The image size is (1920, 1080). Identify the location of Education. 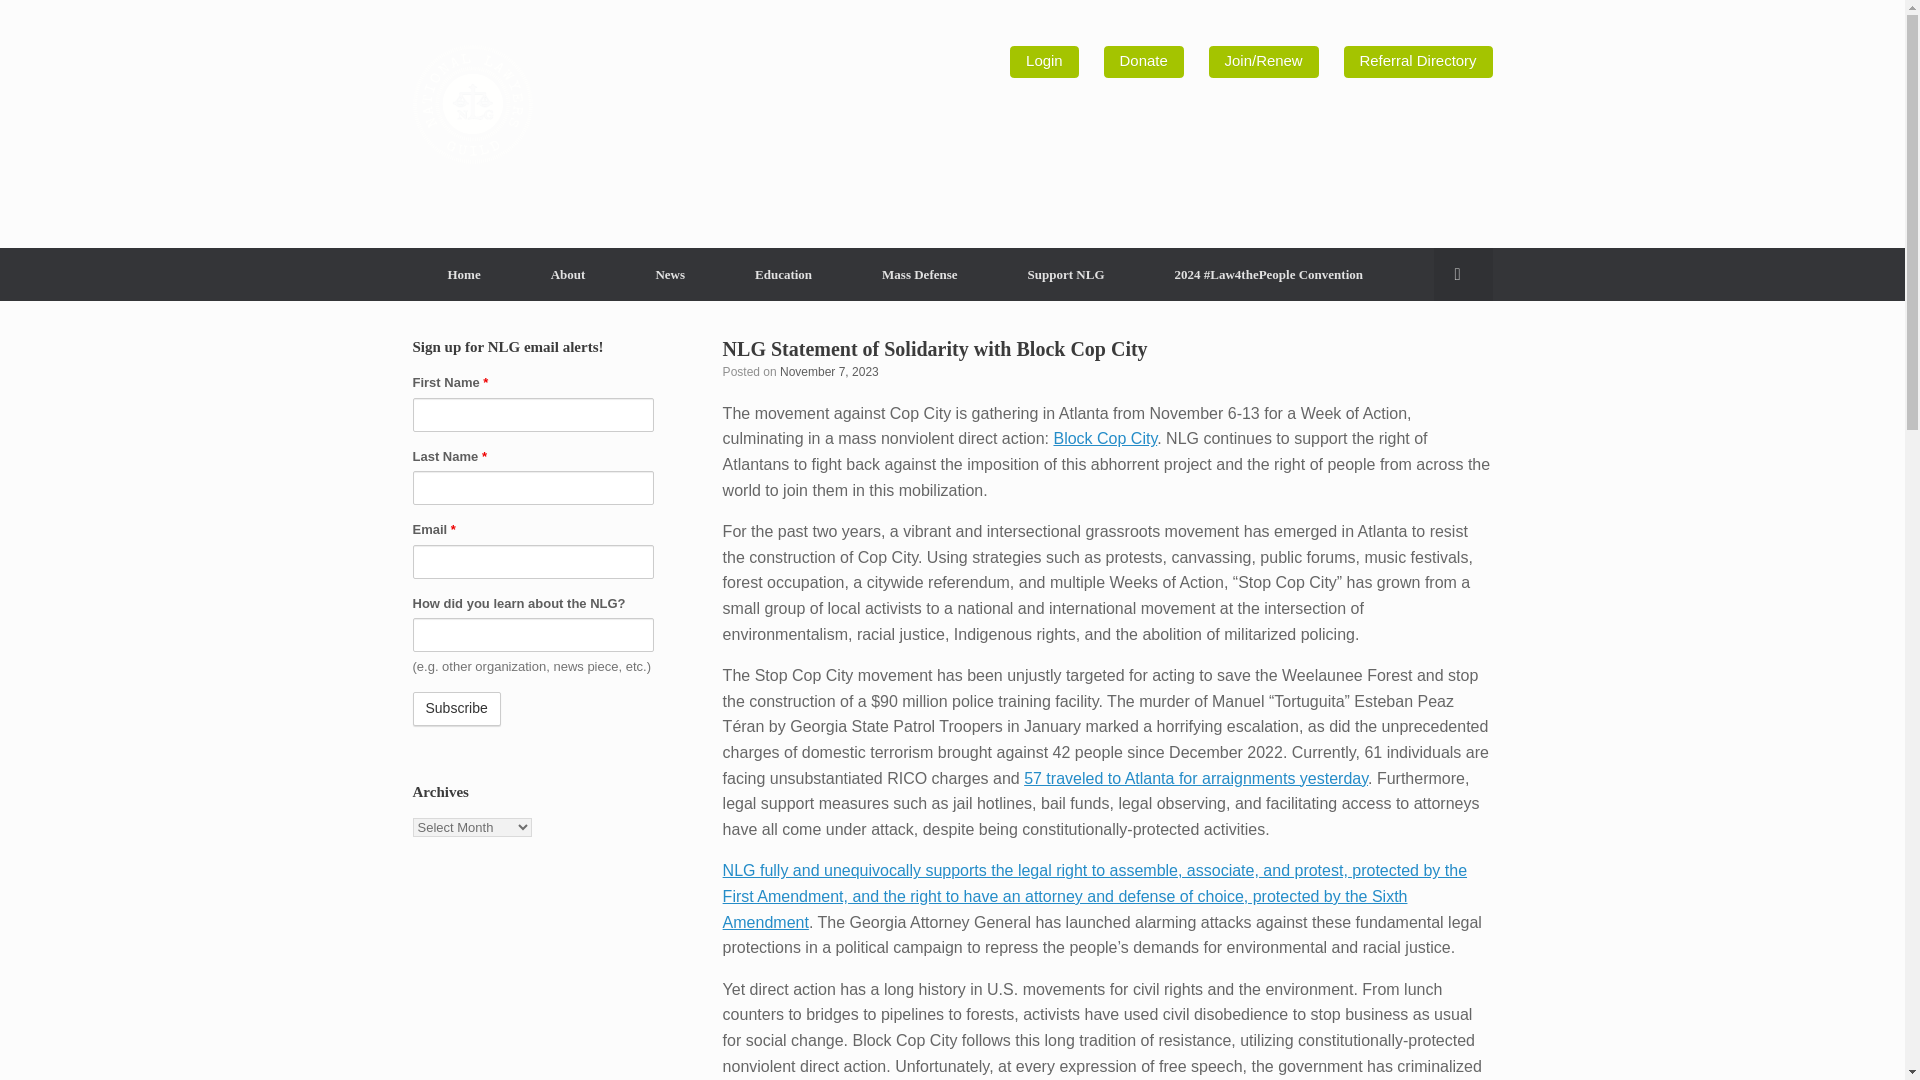
(783, 274).